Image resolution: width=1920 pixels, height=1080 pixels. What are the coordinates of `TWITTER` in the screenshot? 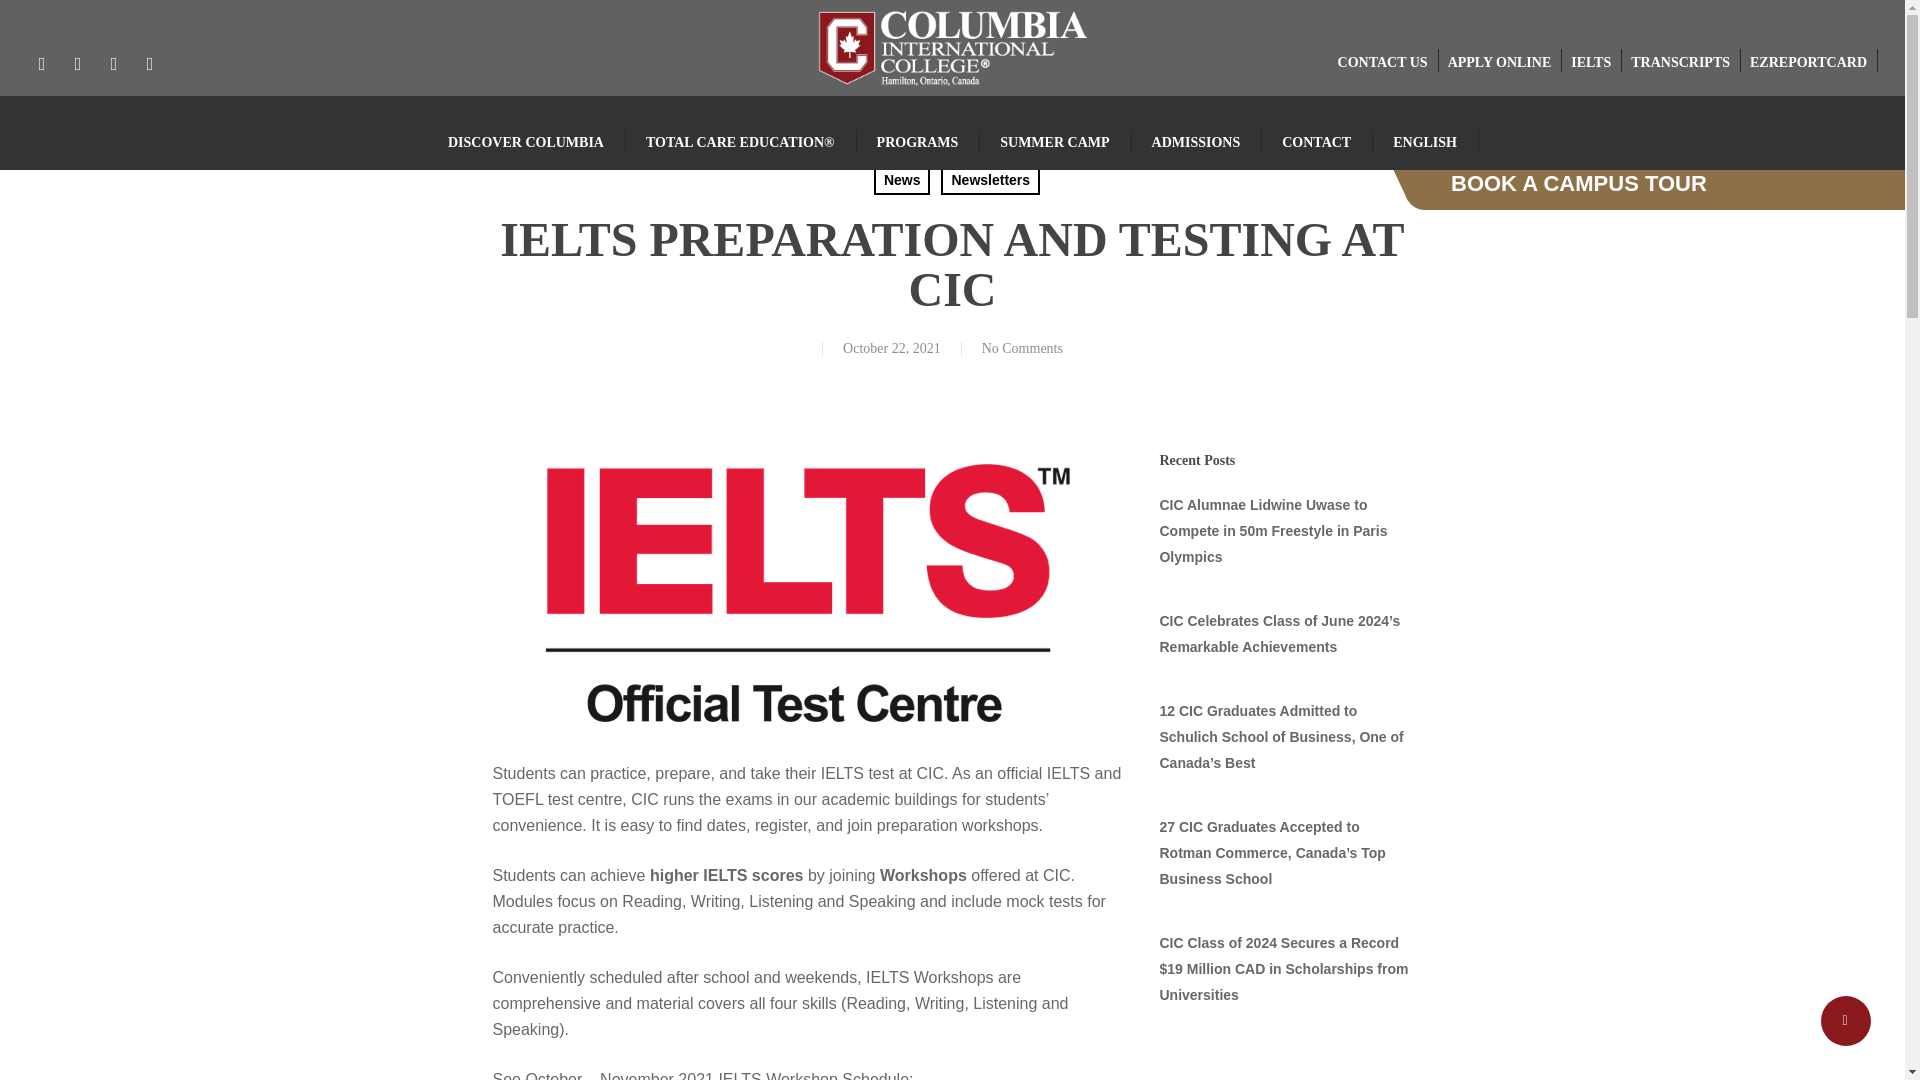 It's located at (41, 62).